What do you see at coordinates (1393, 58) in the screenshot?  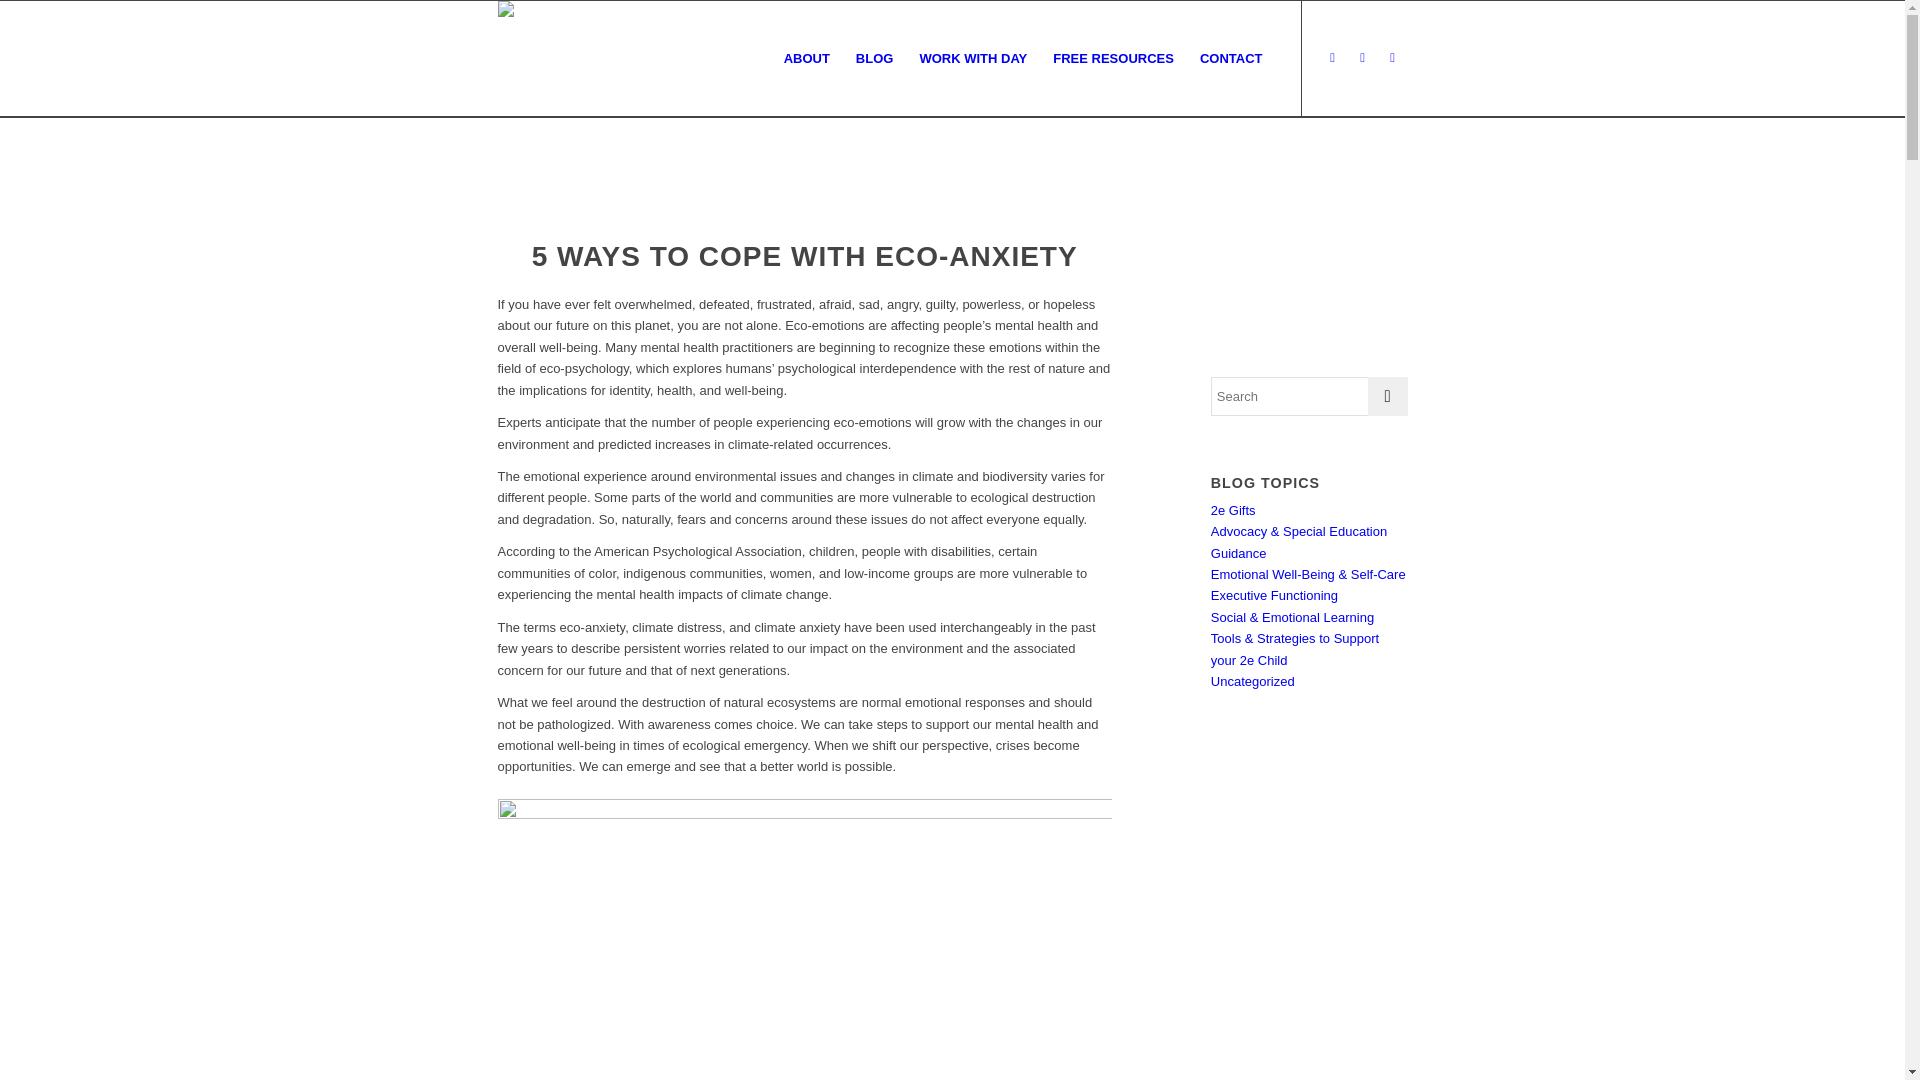 I see `Linkedin` at bounding box center [1393, 58].